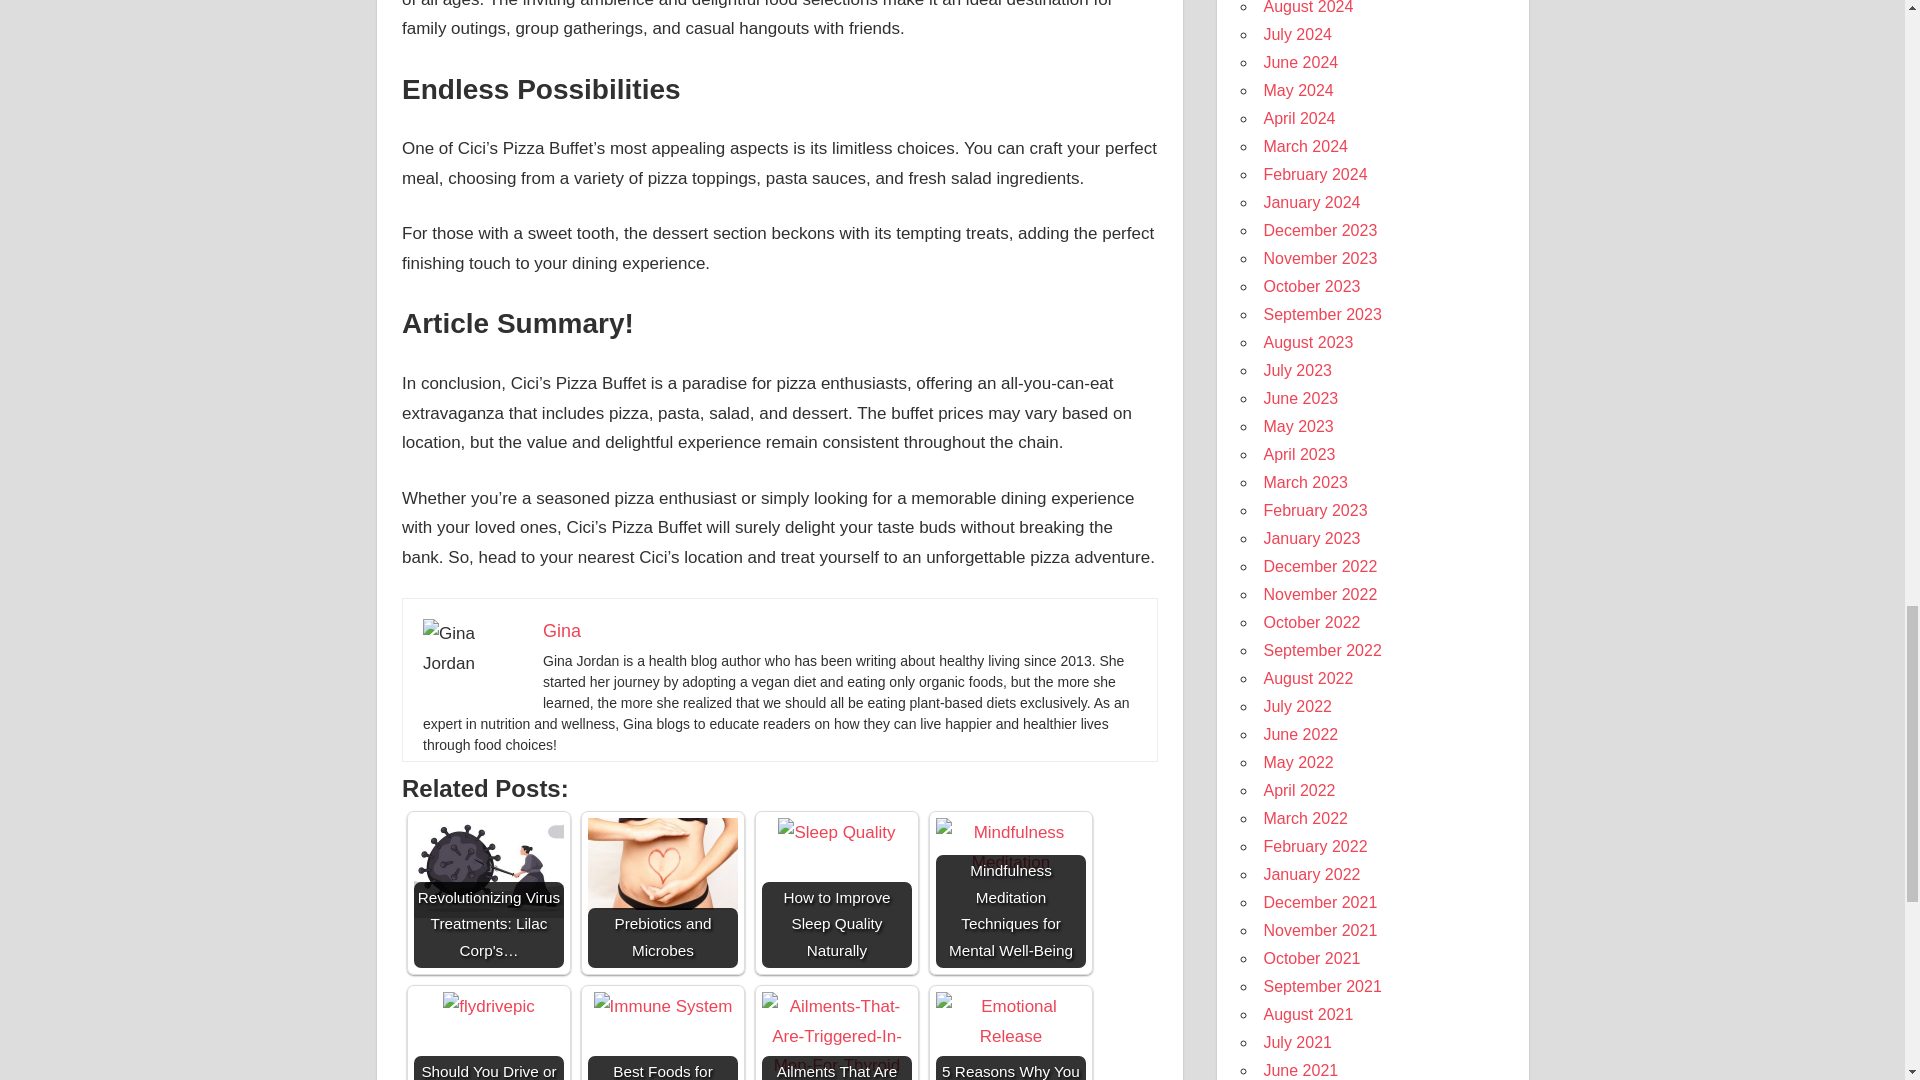  I want to click on Prebiotics and Microbes, so click(662, 892).